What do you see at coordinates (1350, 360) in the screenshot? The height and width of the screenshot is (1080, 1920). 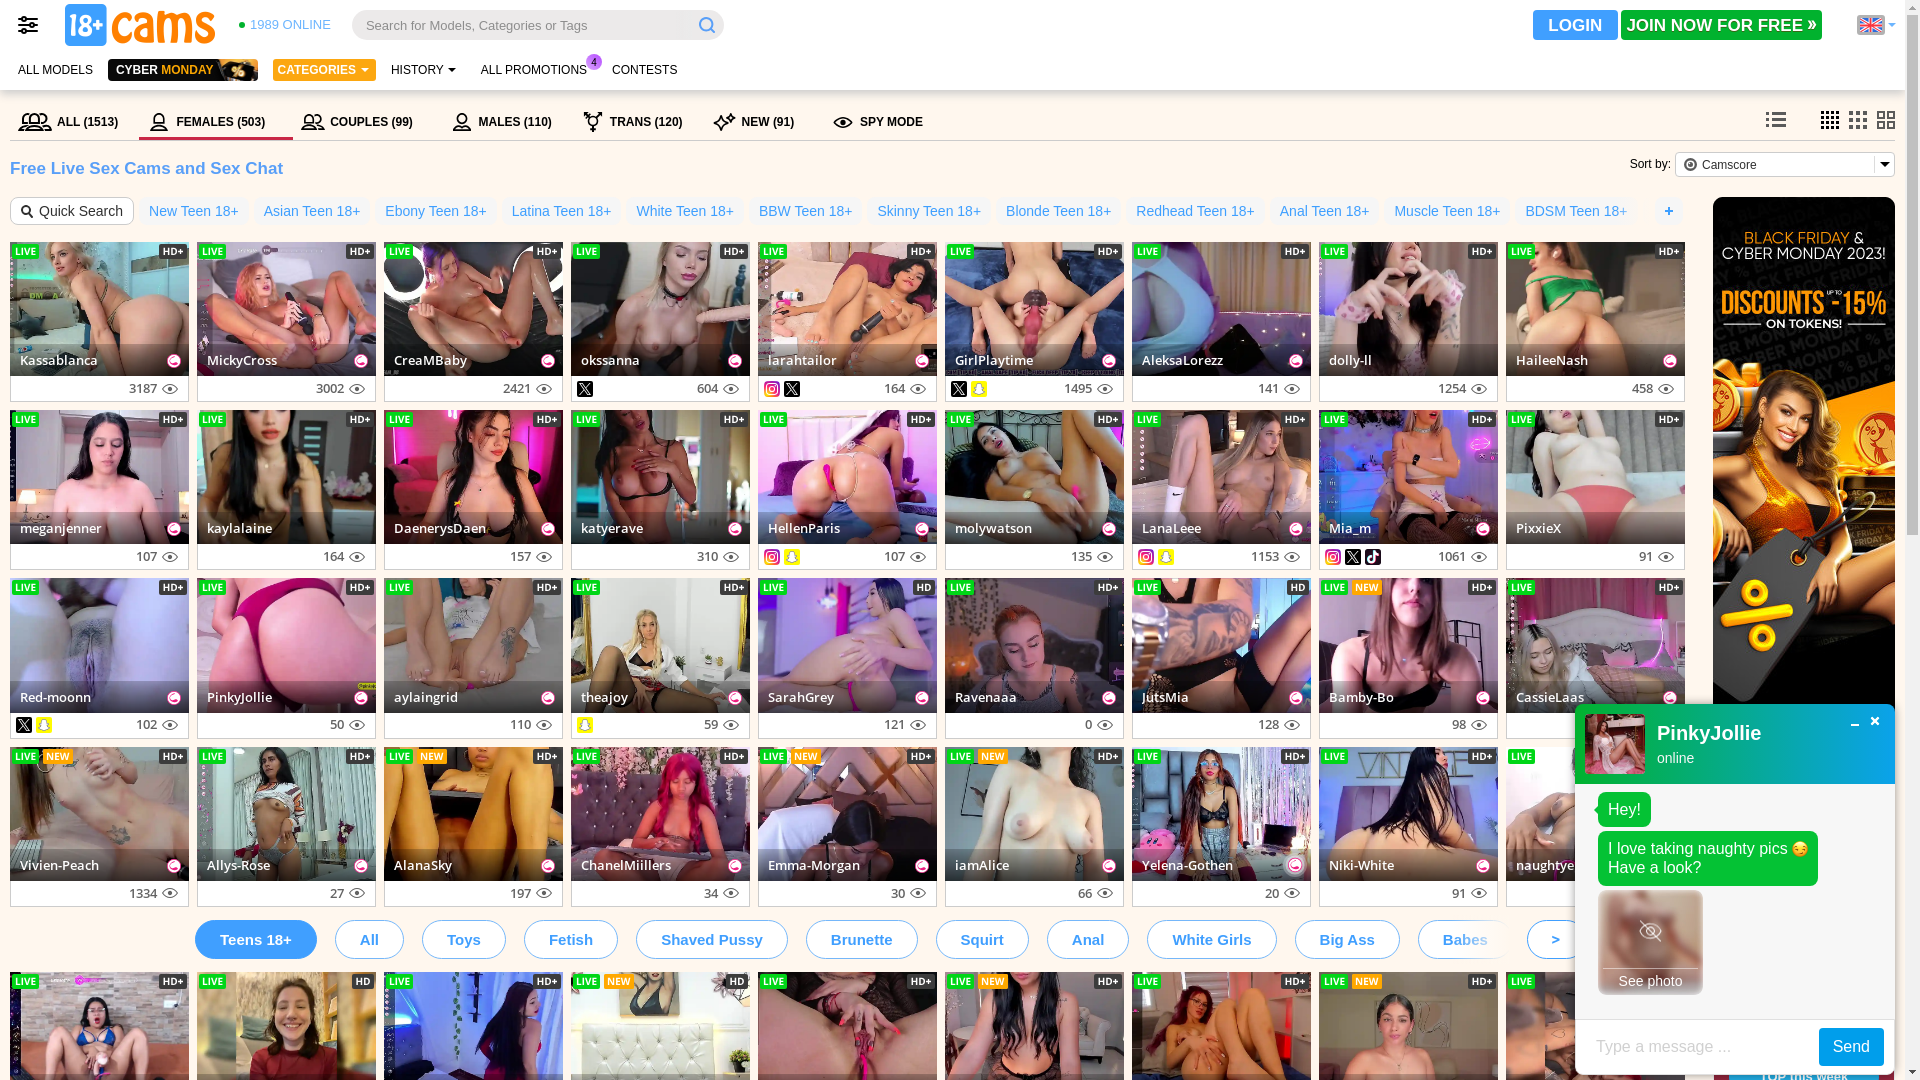 I see `dolly-ll` at bounding box center [1350, 360].